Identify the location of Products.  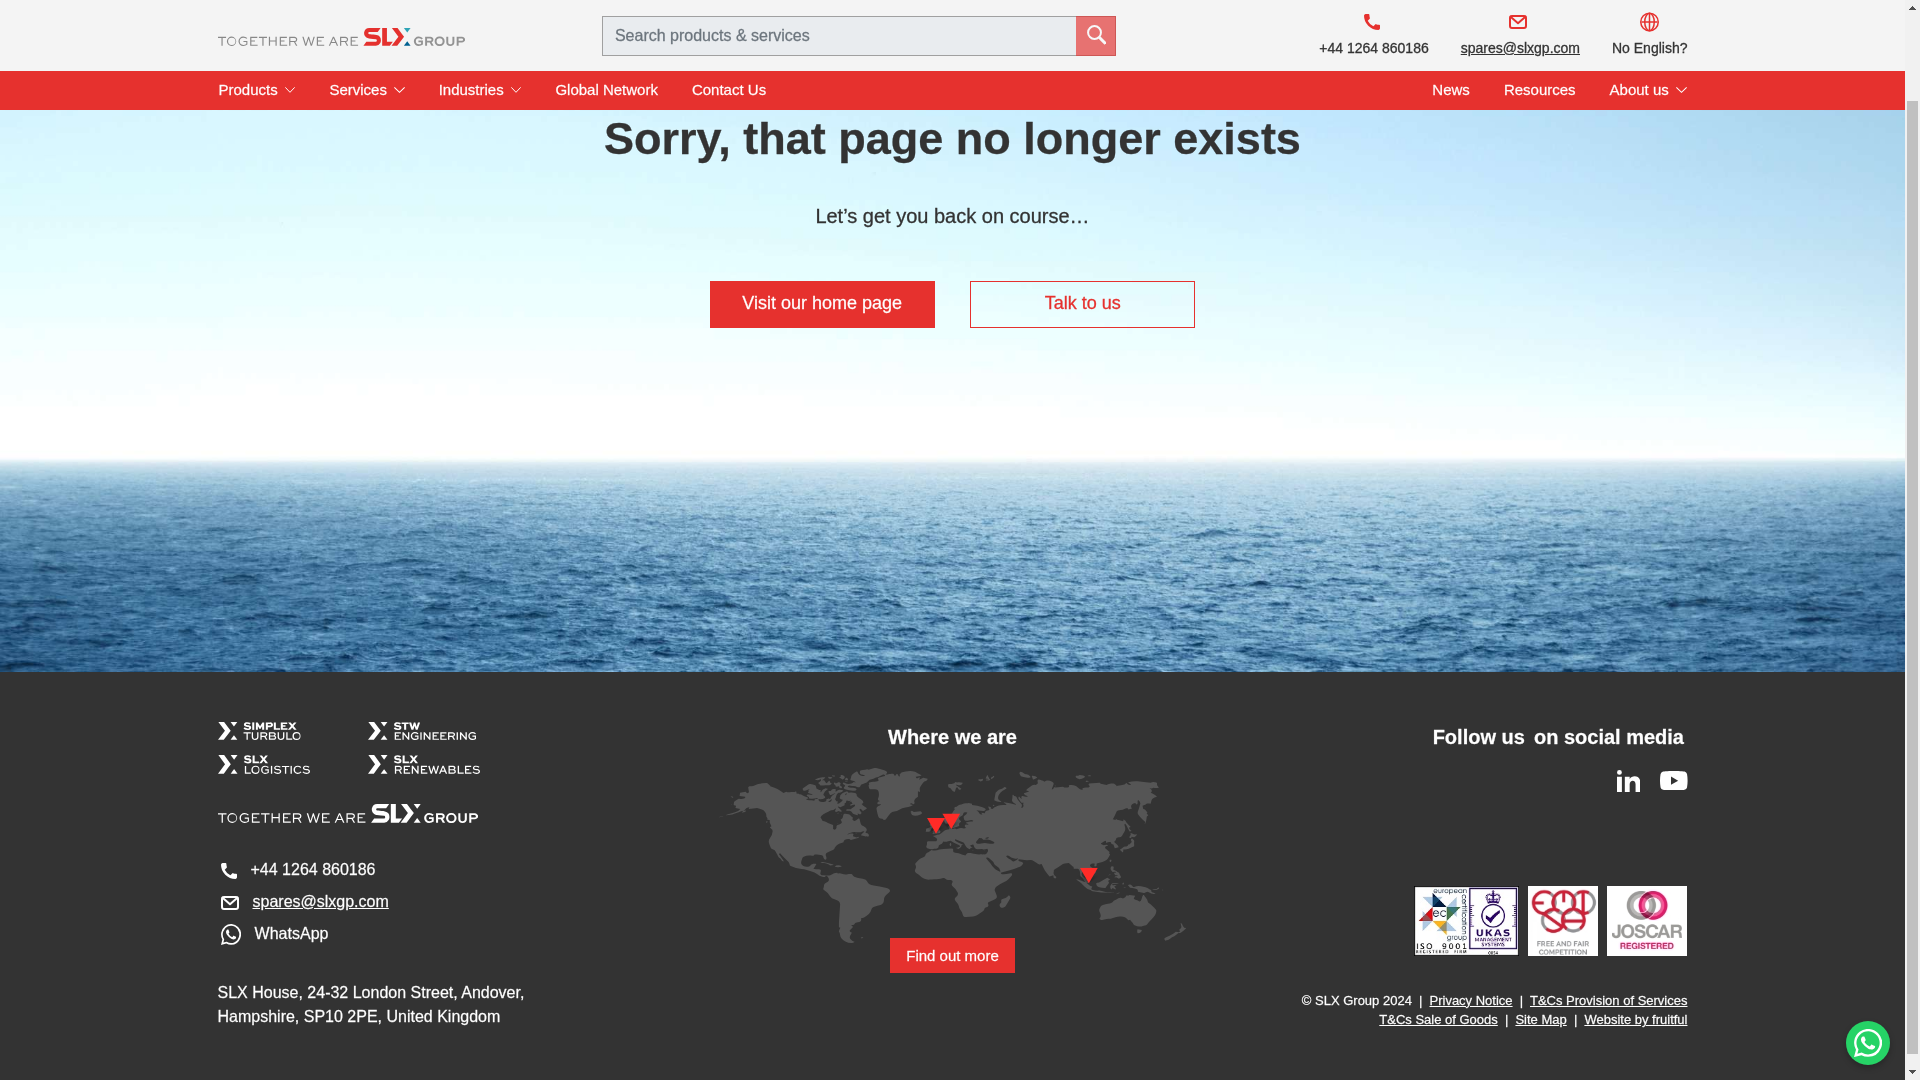
(256, 6).